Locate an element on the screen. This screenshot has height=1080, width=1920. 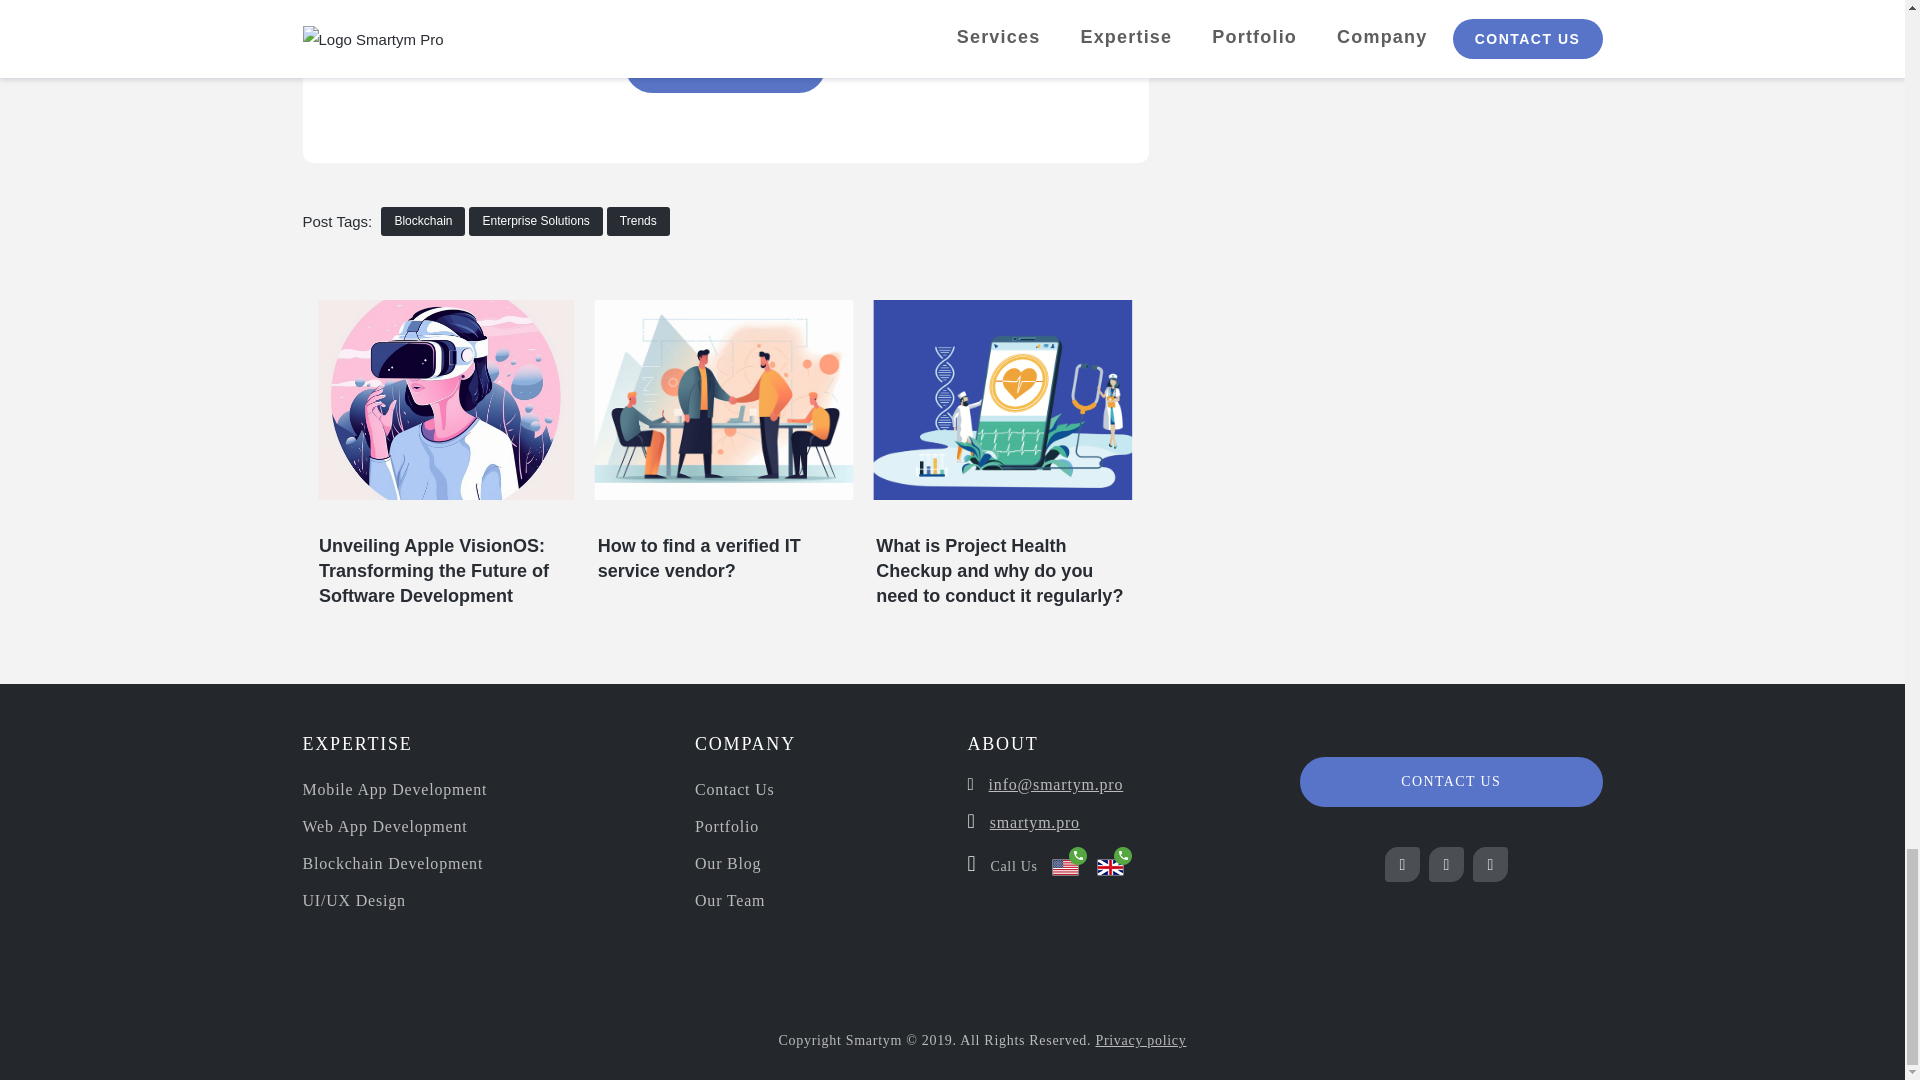
SUBSCRIBE is located at coordinates (725, 65).